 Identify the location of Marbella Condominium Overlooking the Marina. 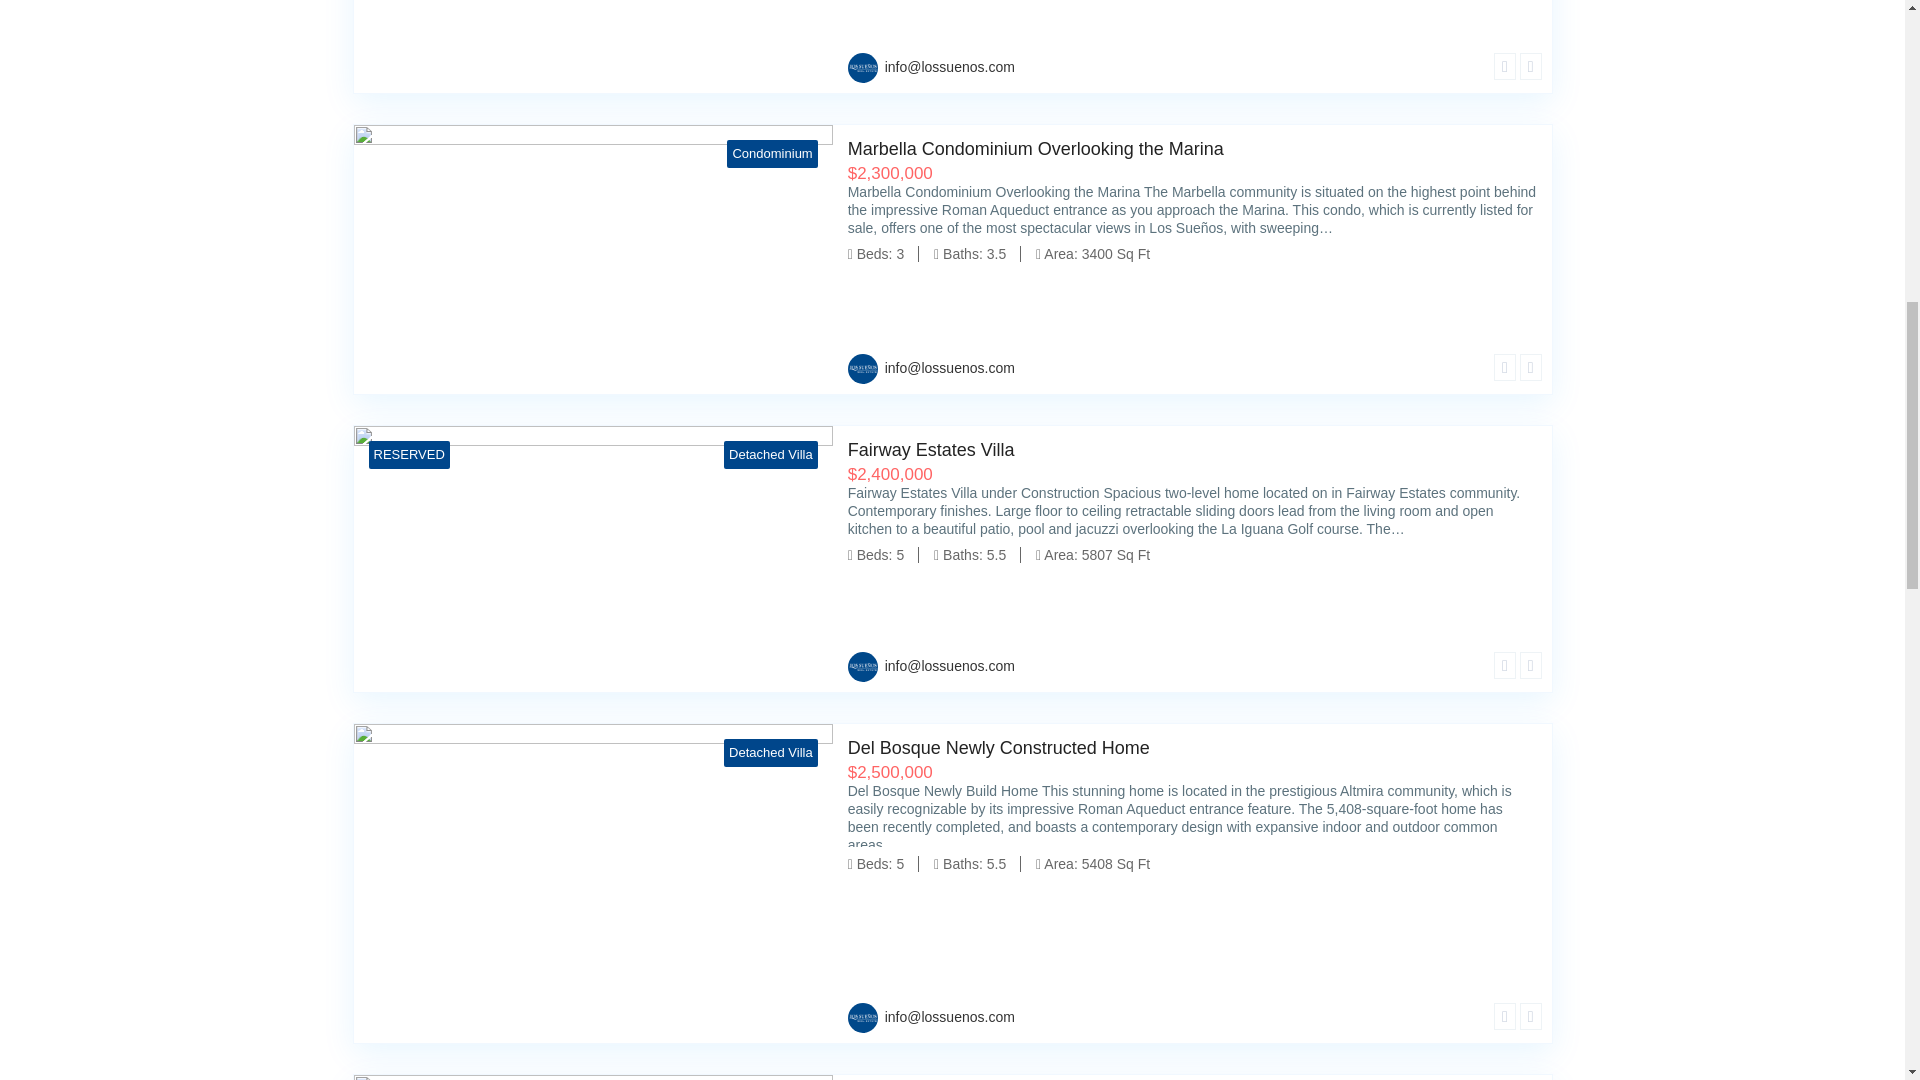
(1192, 150).